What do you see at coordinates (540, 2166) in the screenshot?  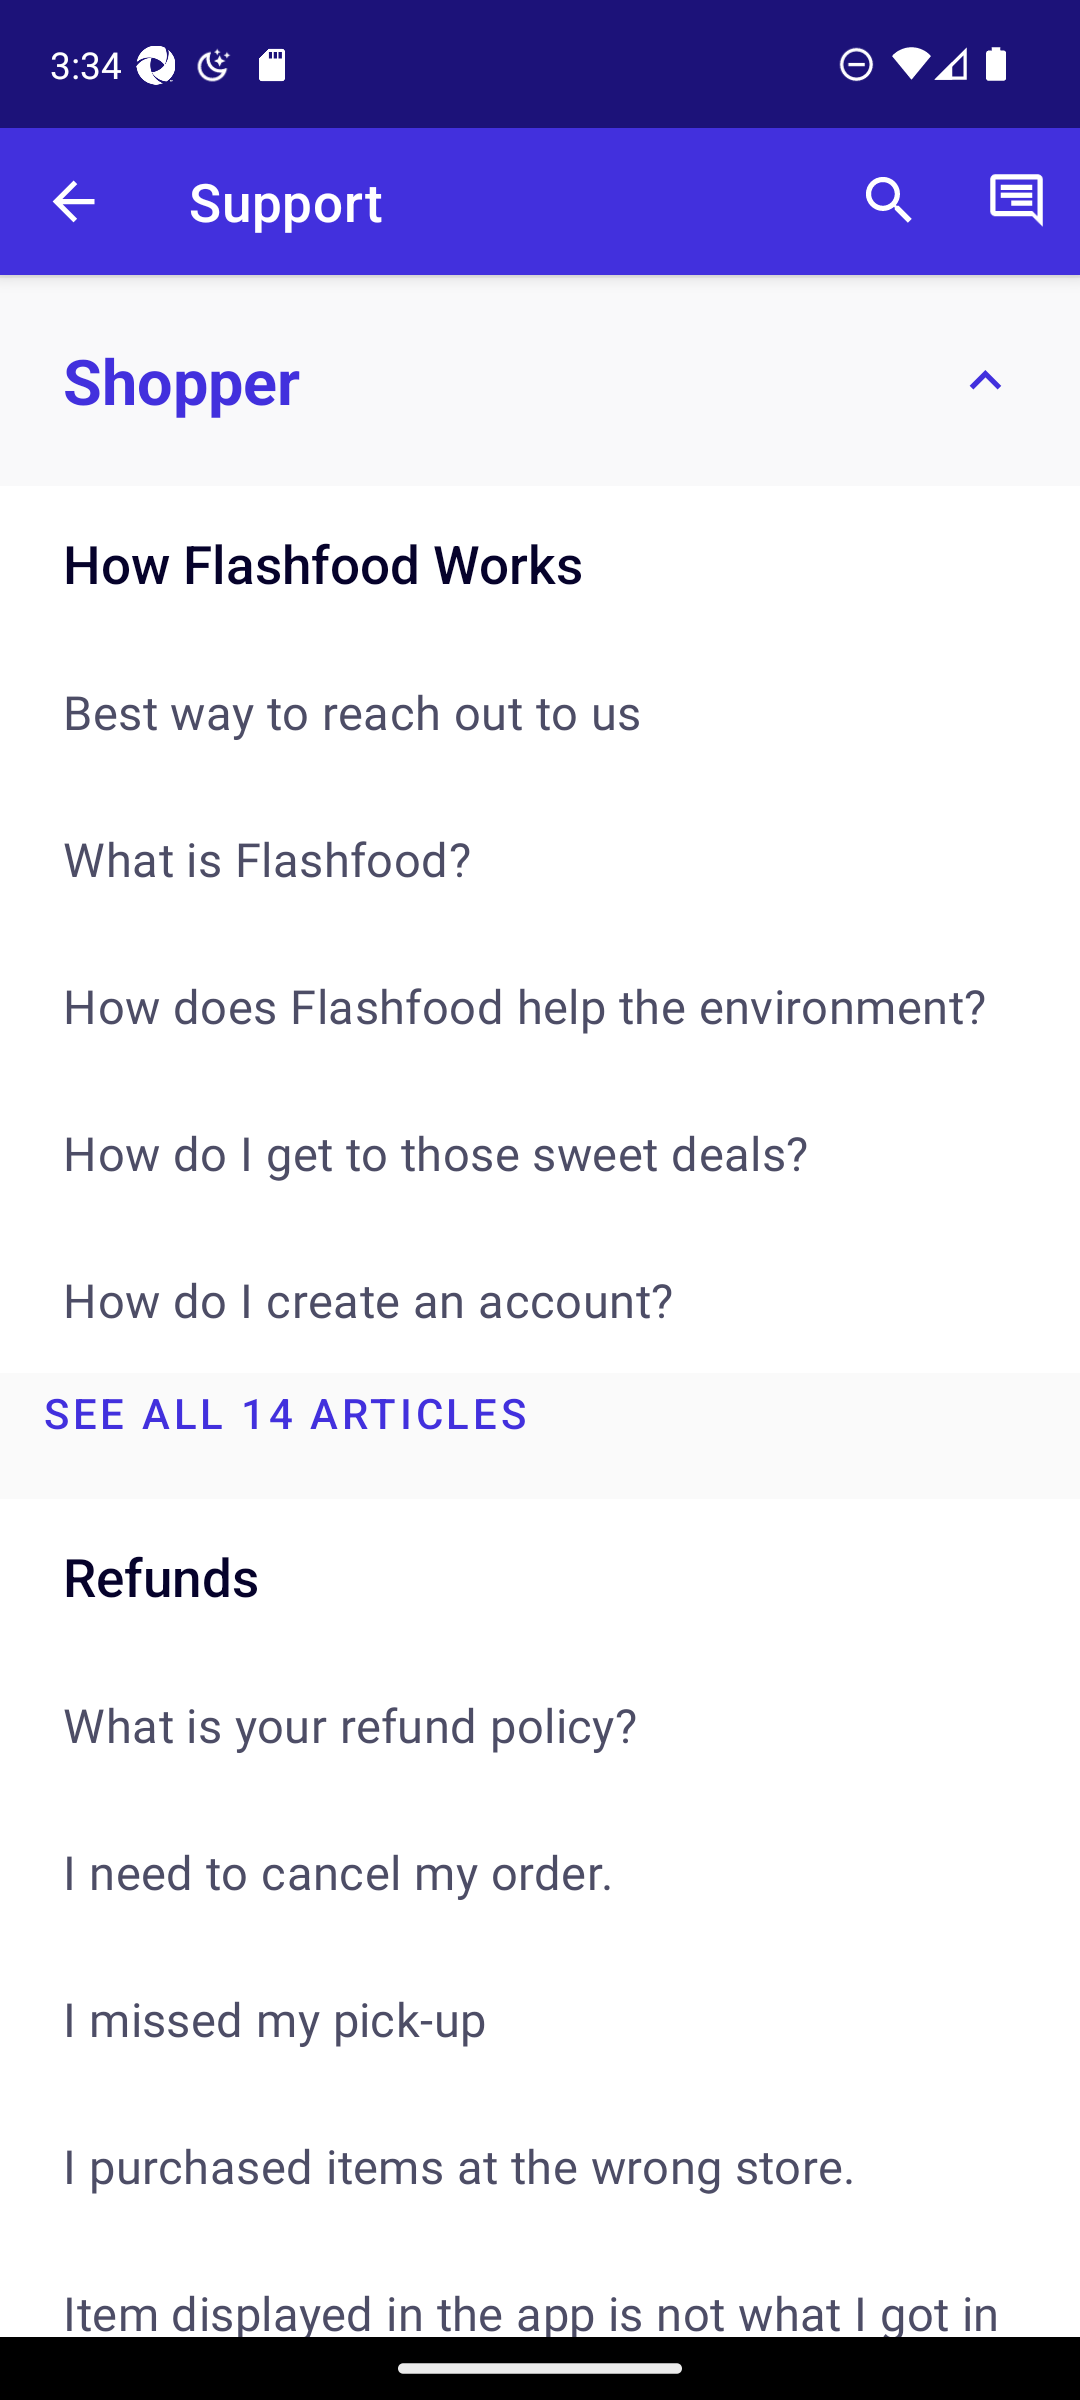 I see `I purchased items at the wrong store.` at bounding box center [540, 2166].